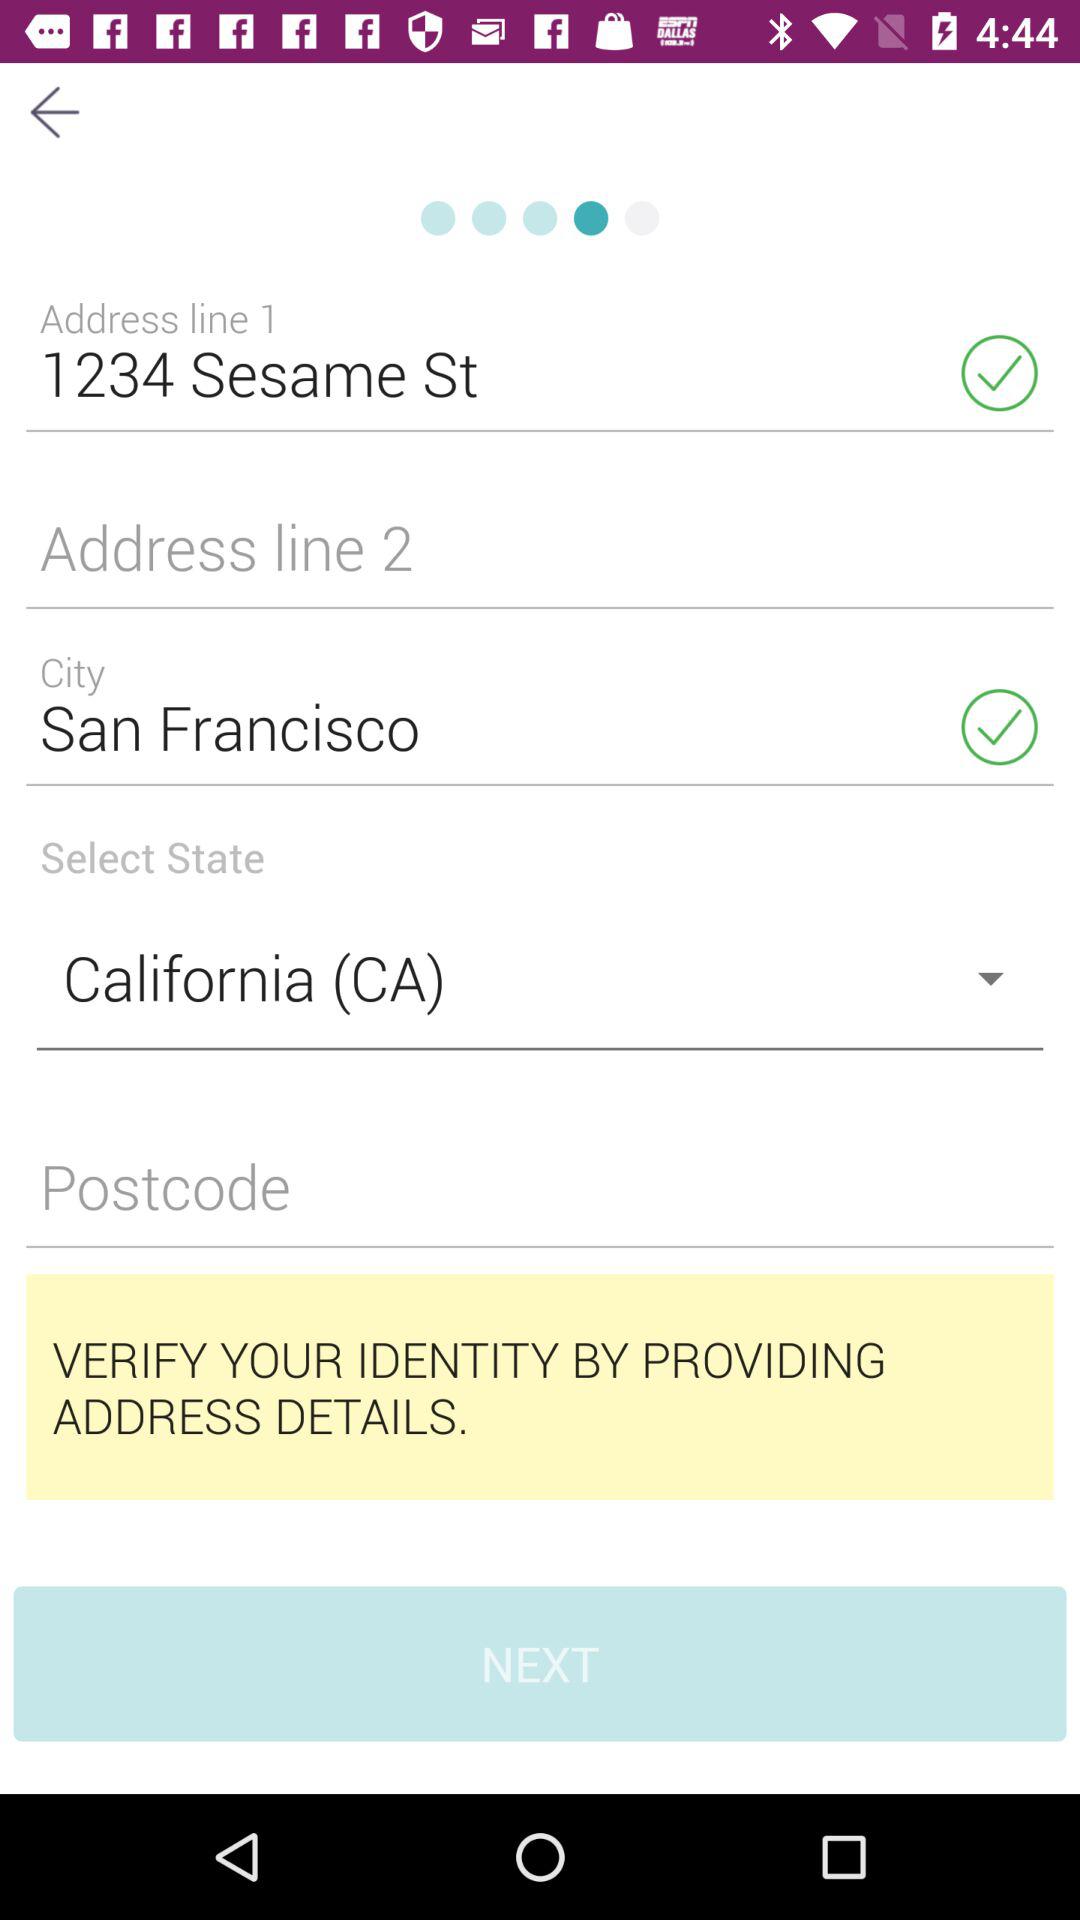  Describe the element at coordinates (540, 1198) in the screenshot. I see `enter your postcode` at that location.